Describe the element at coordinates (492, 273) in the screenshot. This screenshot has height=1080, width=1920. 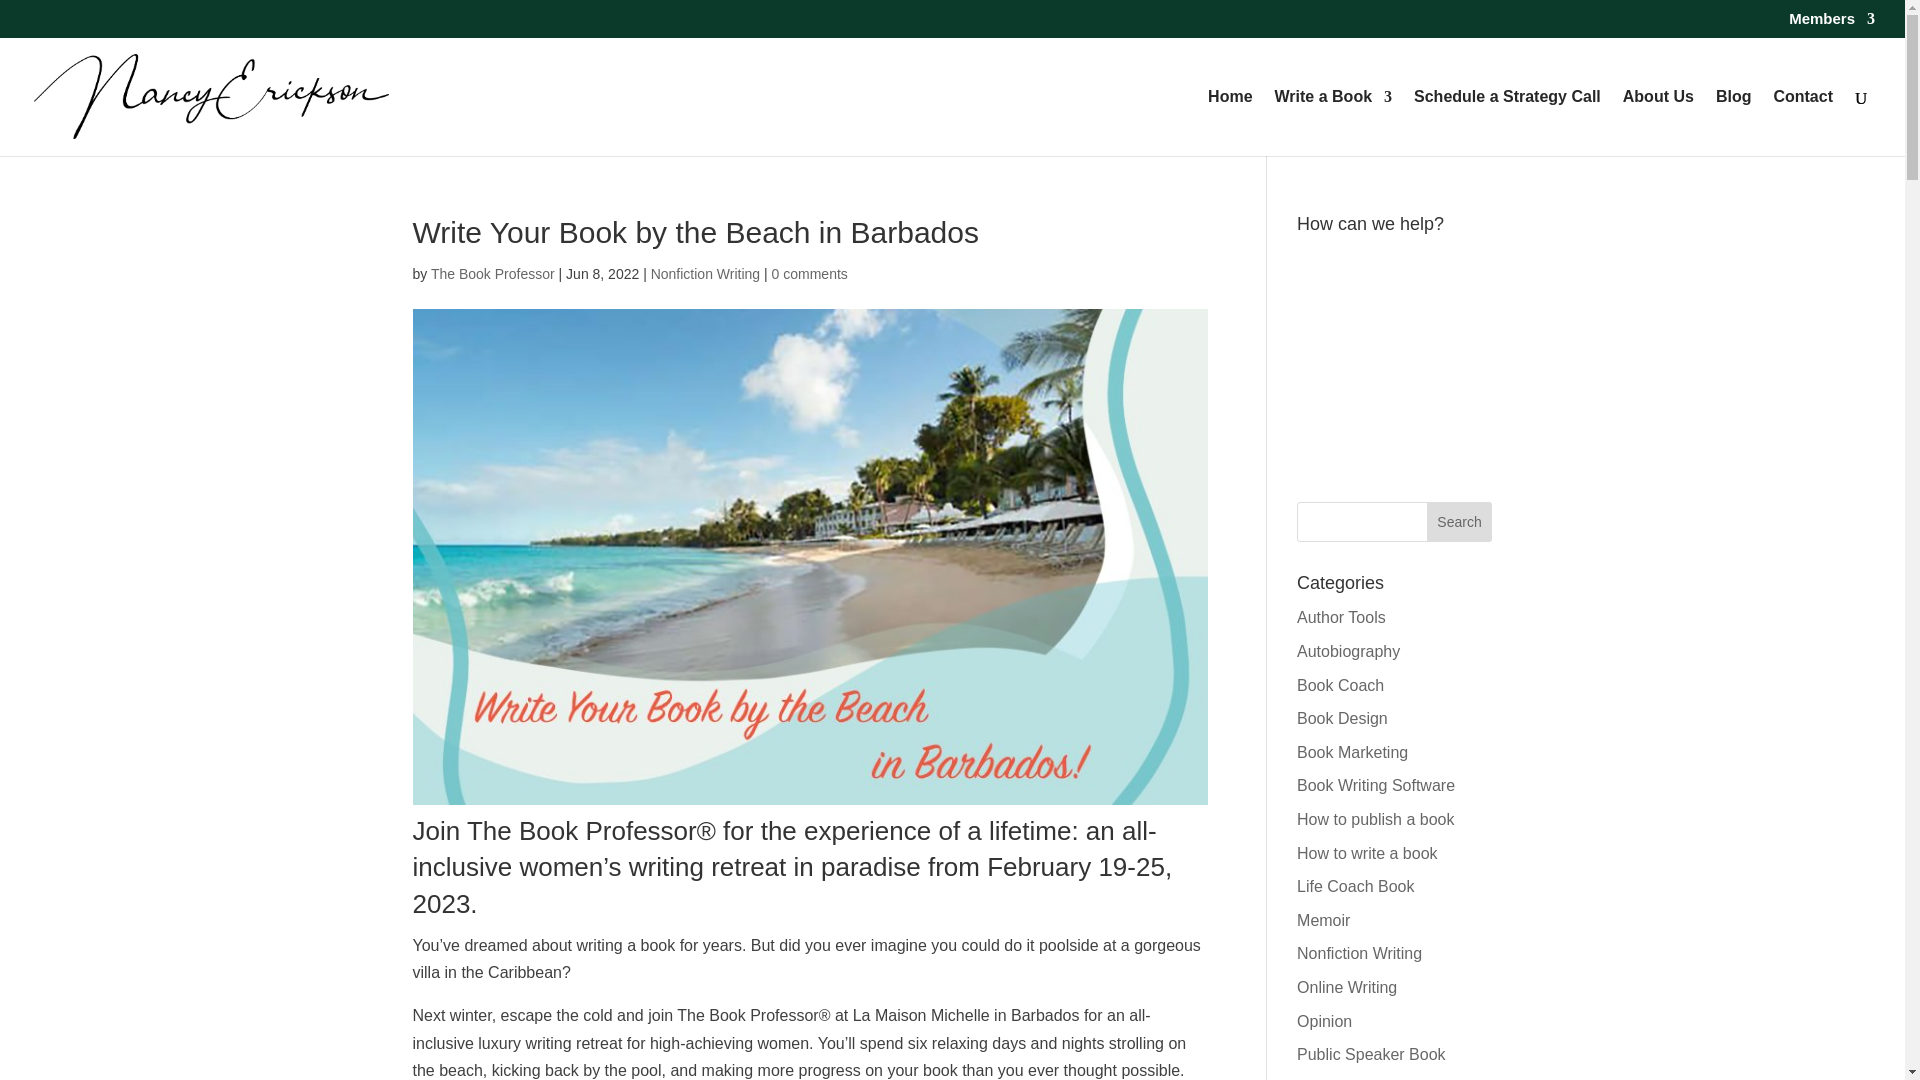
I see `The Book Professor` at that location.